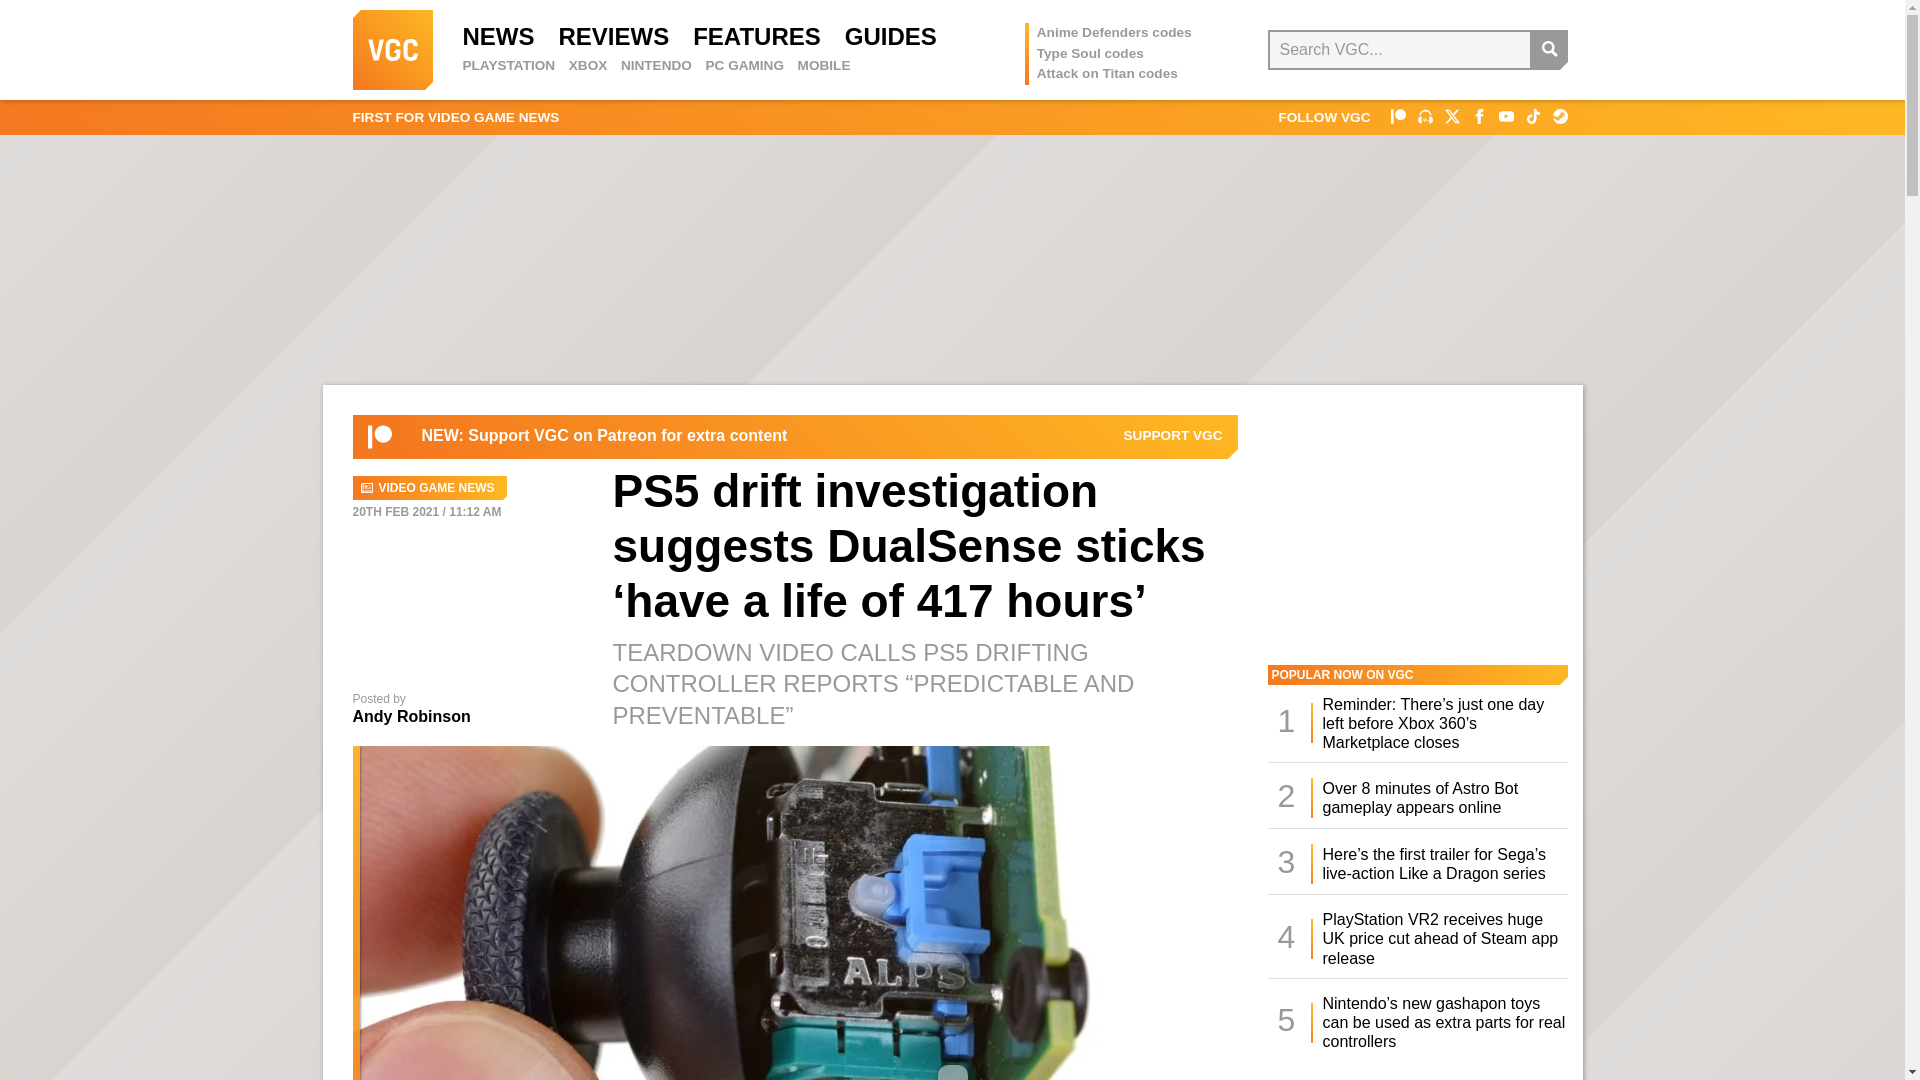  Describe the element at coordinates (428, 488) in the screenshot. I see `VIDEO GAME NEWS` at that location.